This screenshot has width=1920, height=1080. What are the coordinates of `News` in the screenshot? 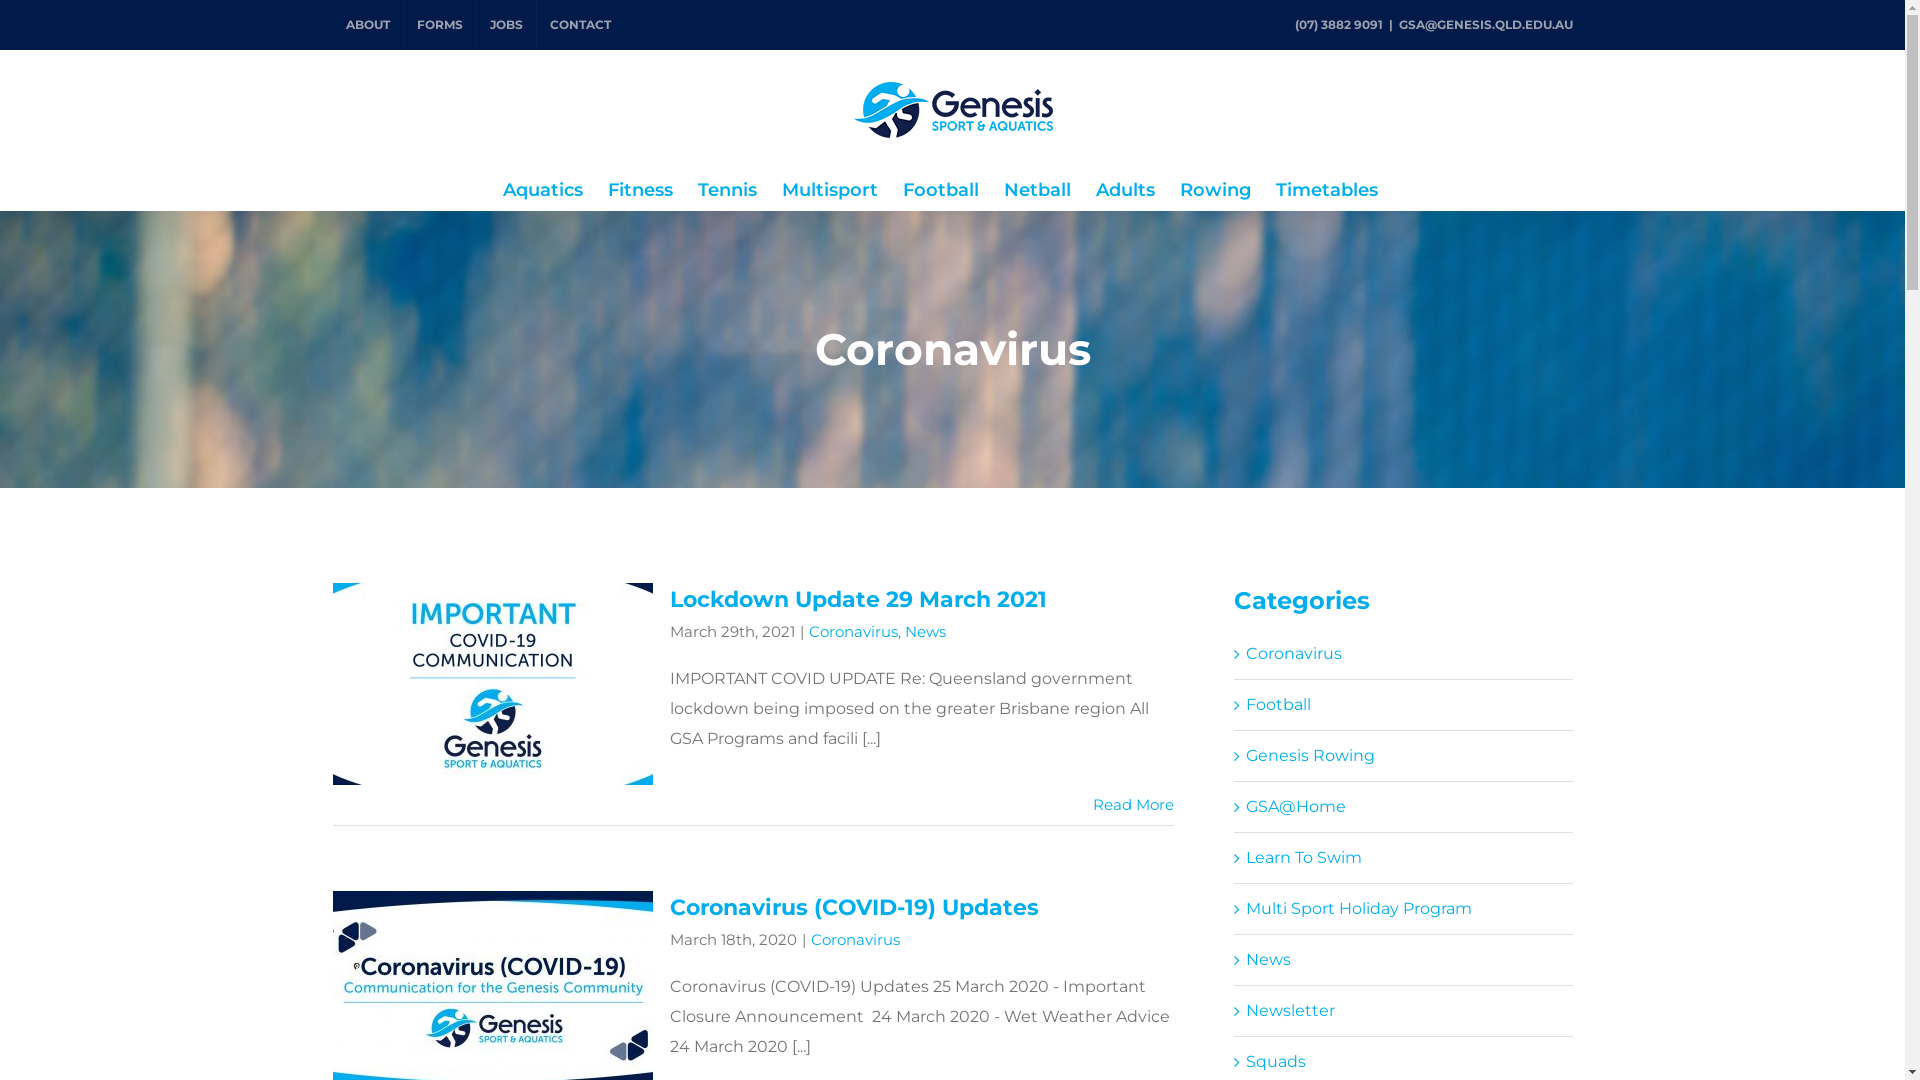 It's located at (1404, 960).